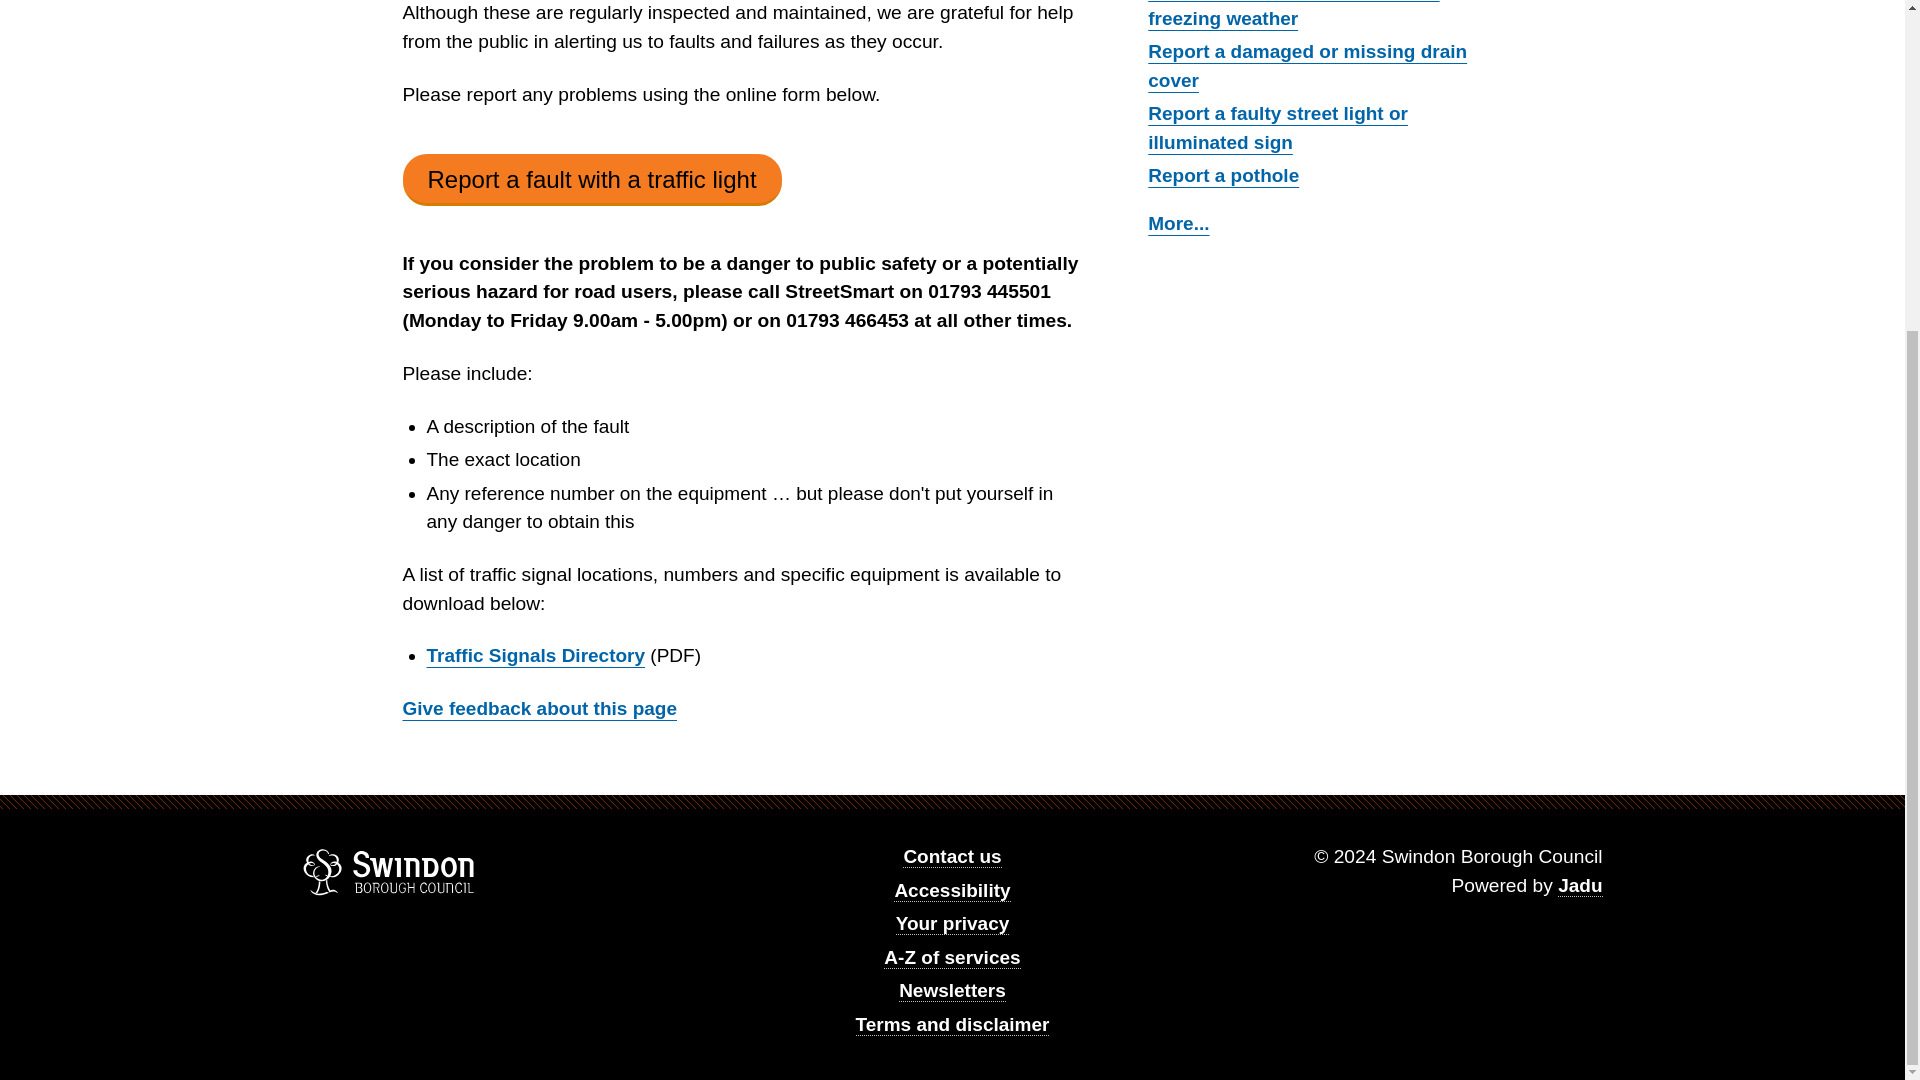 The image size is (1920, 1080). What do you see at coordinates (951, 958) in the screenshot?
I see `A-Z of services` at bounding box center [951, 958].